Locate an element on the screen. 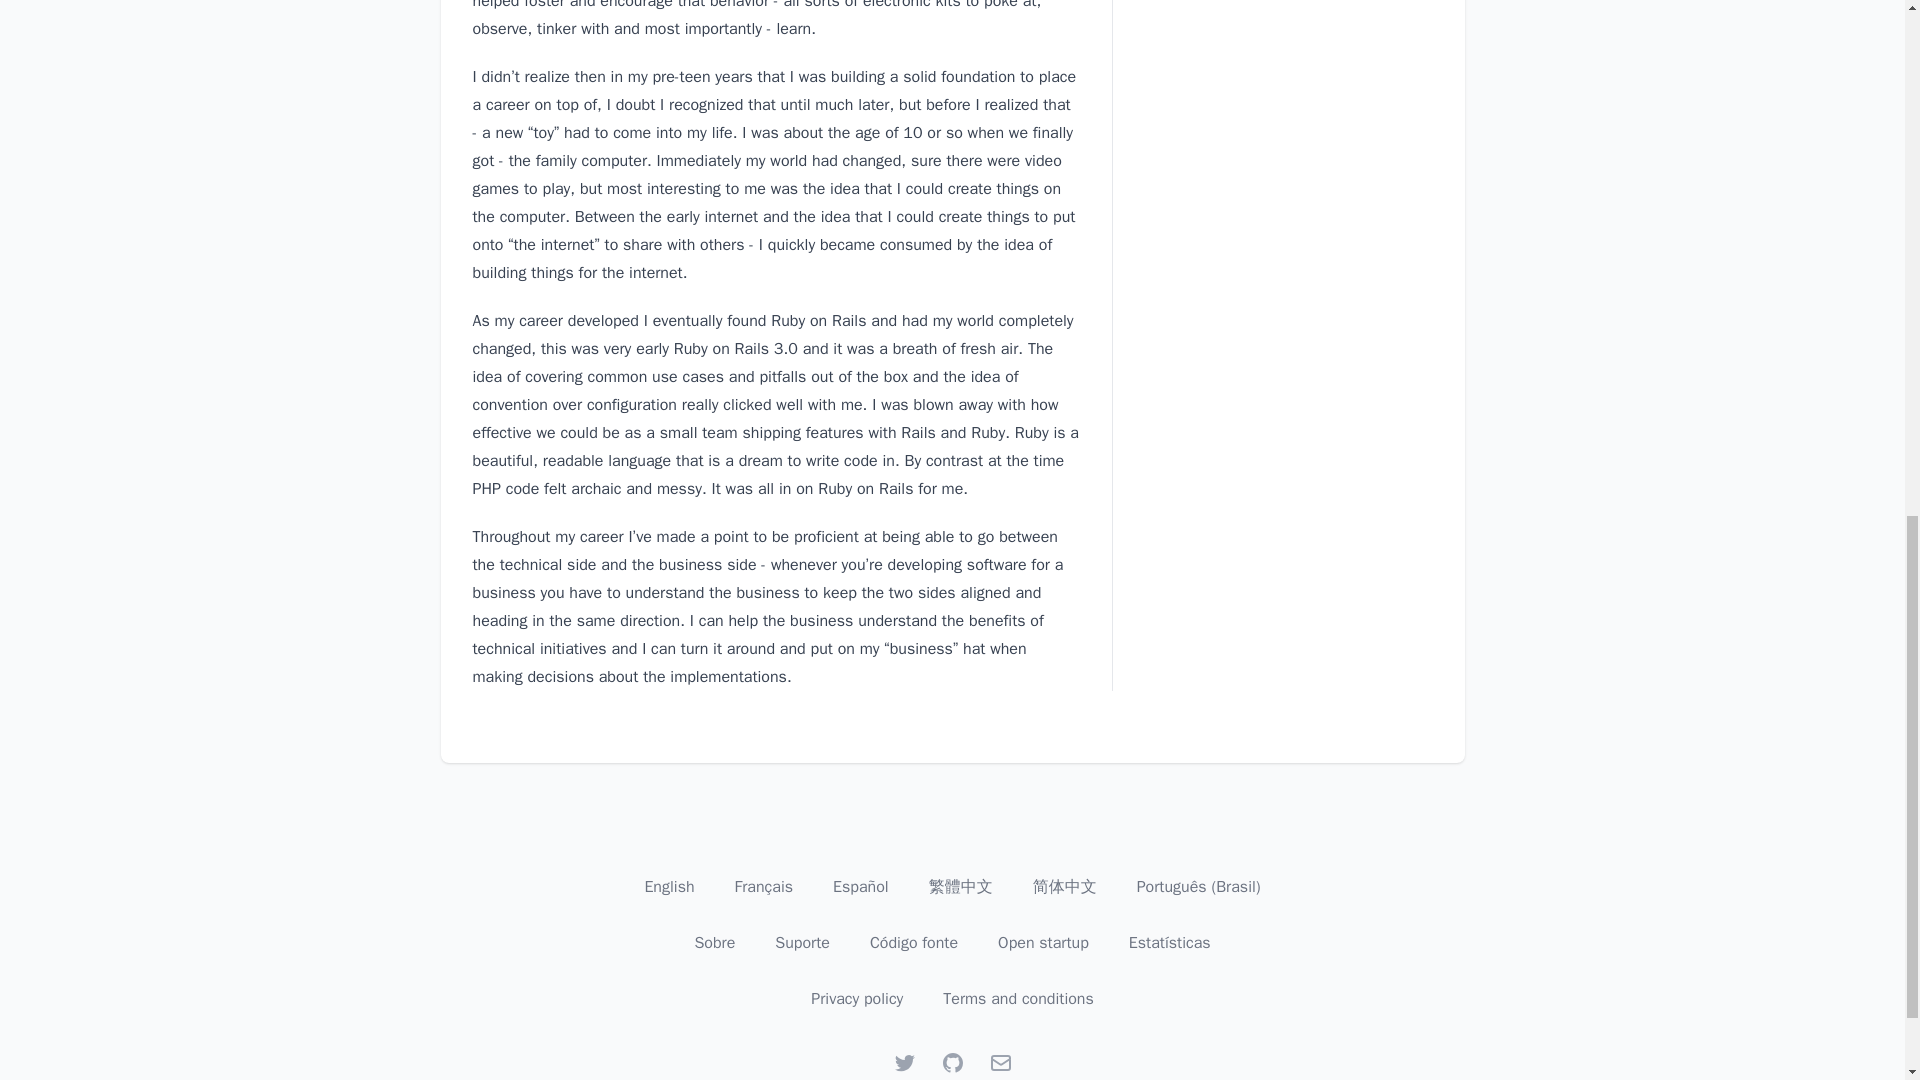 Image resolution: width=1920 pixels, height=1080 pixels. Sobre is located at coordinates (714, 942).